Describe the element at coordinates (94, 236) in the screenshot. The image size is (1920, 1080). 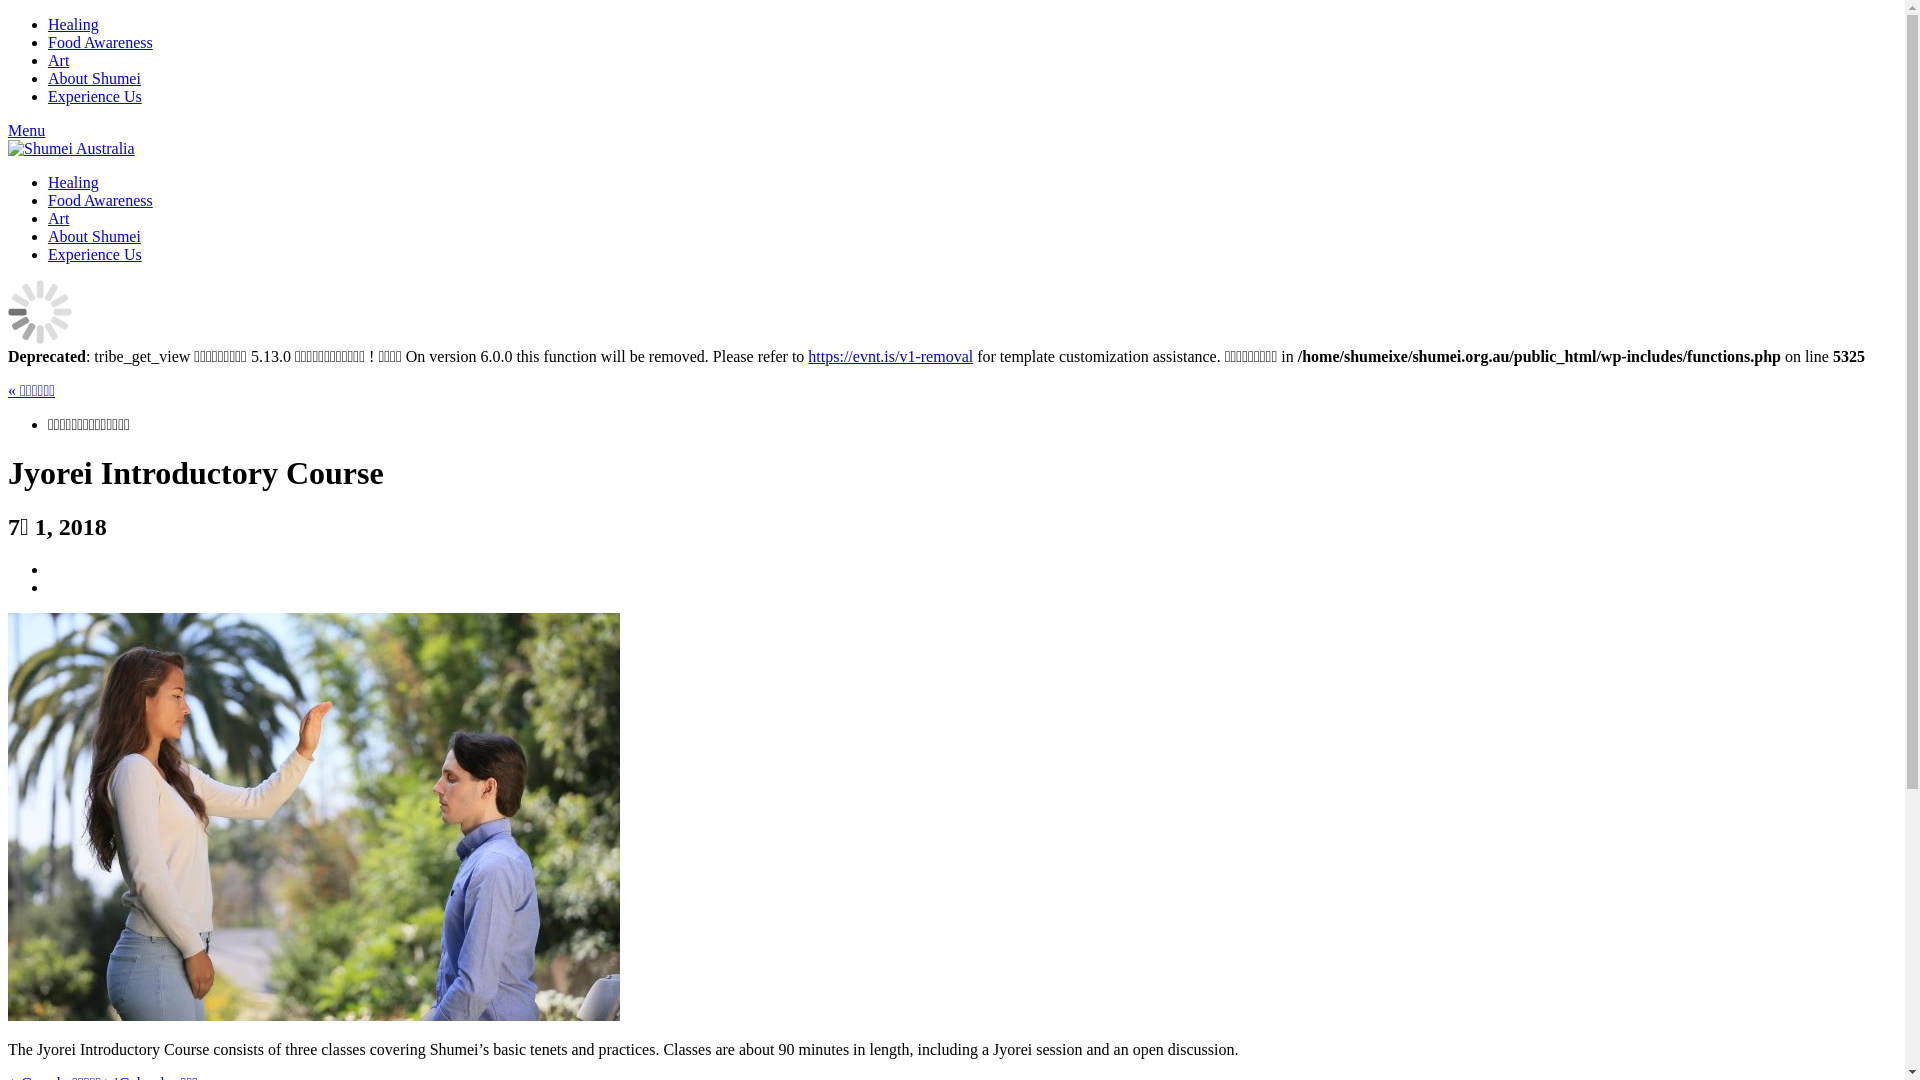
I see `About Shumei` at that location.